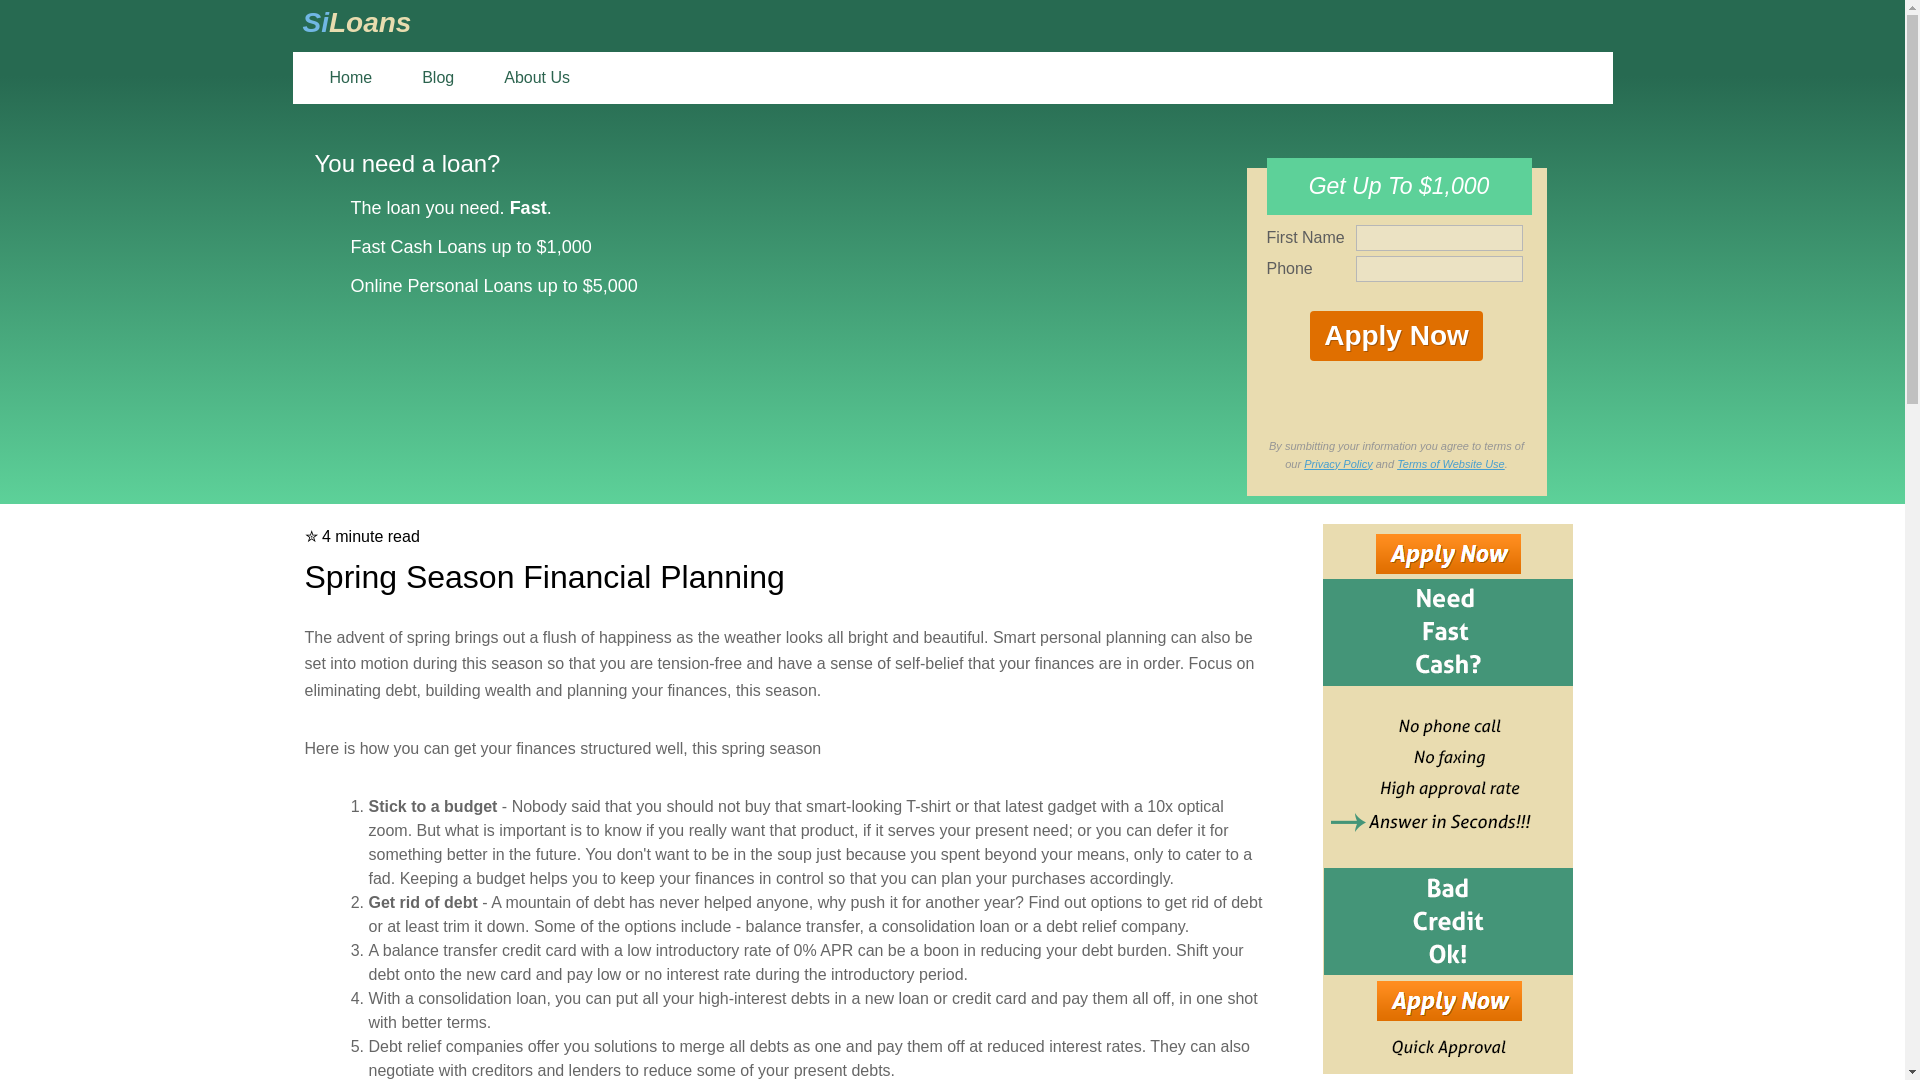  Describe the element at coordinates (438, 77) in the screenshot. I see `Blog` at that location.